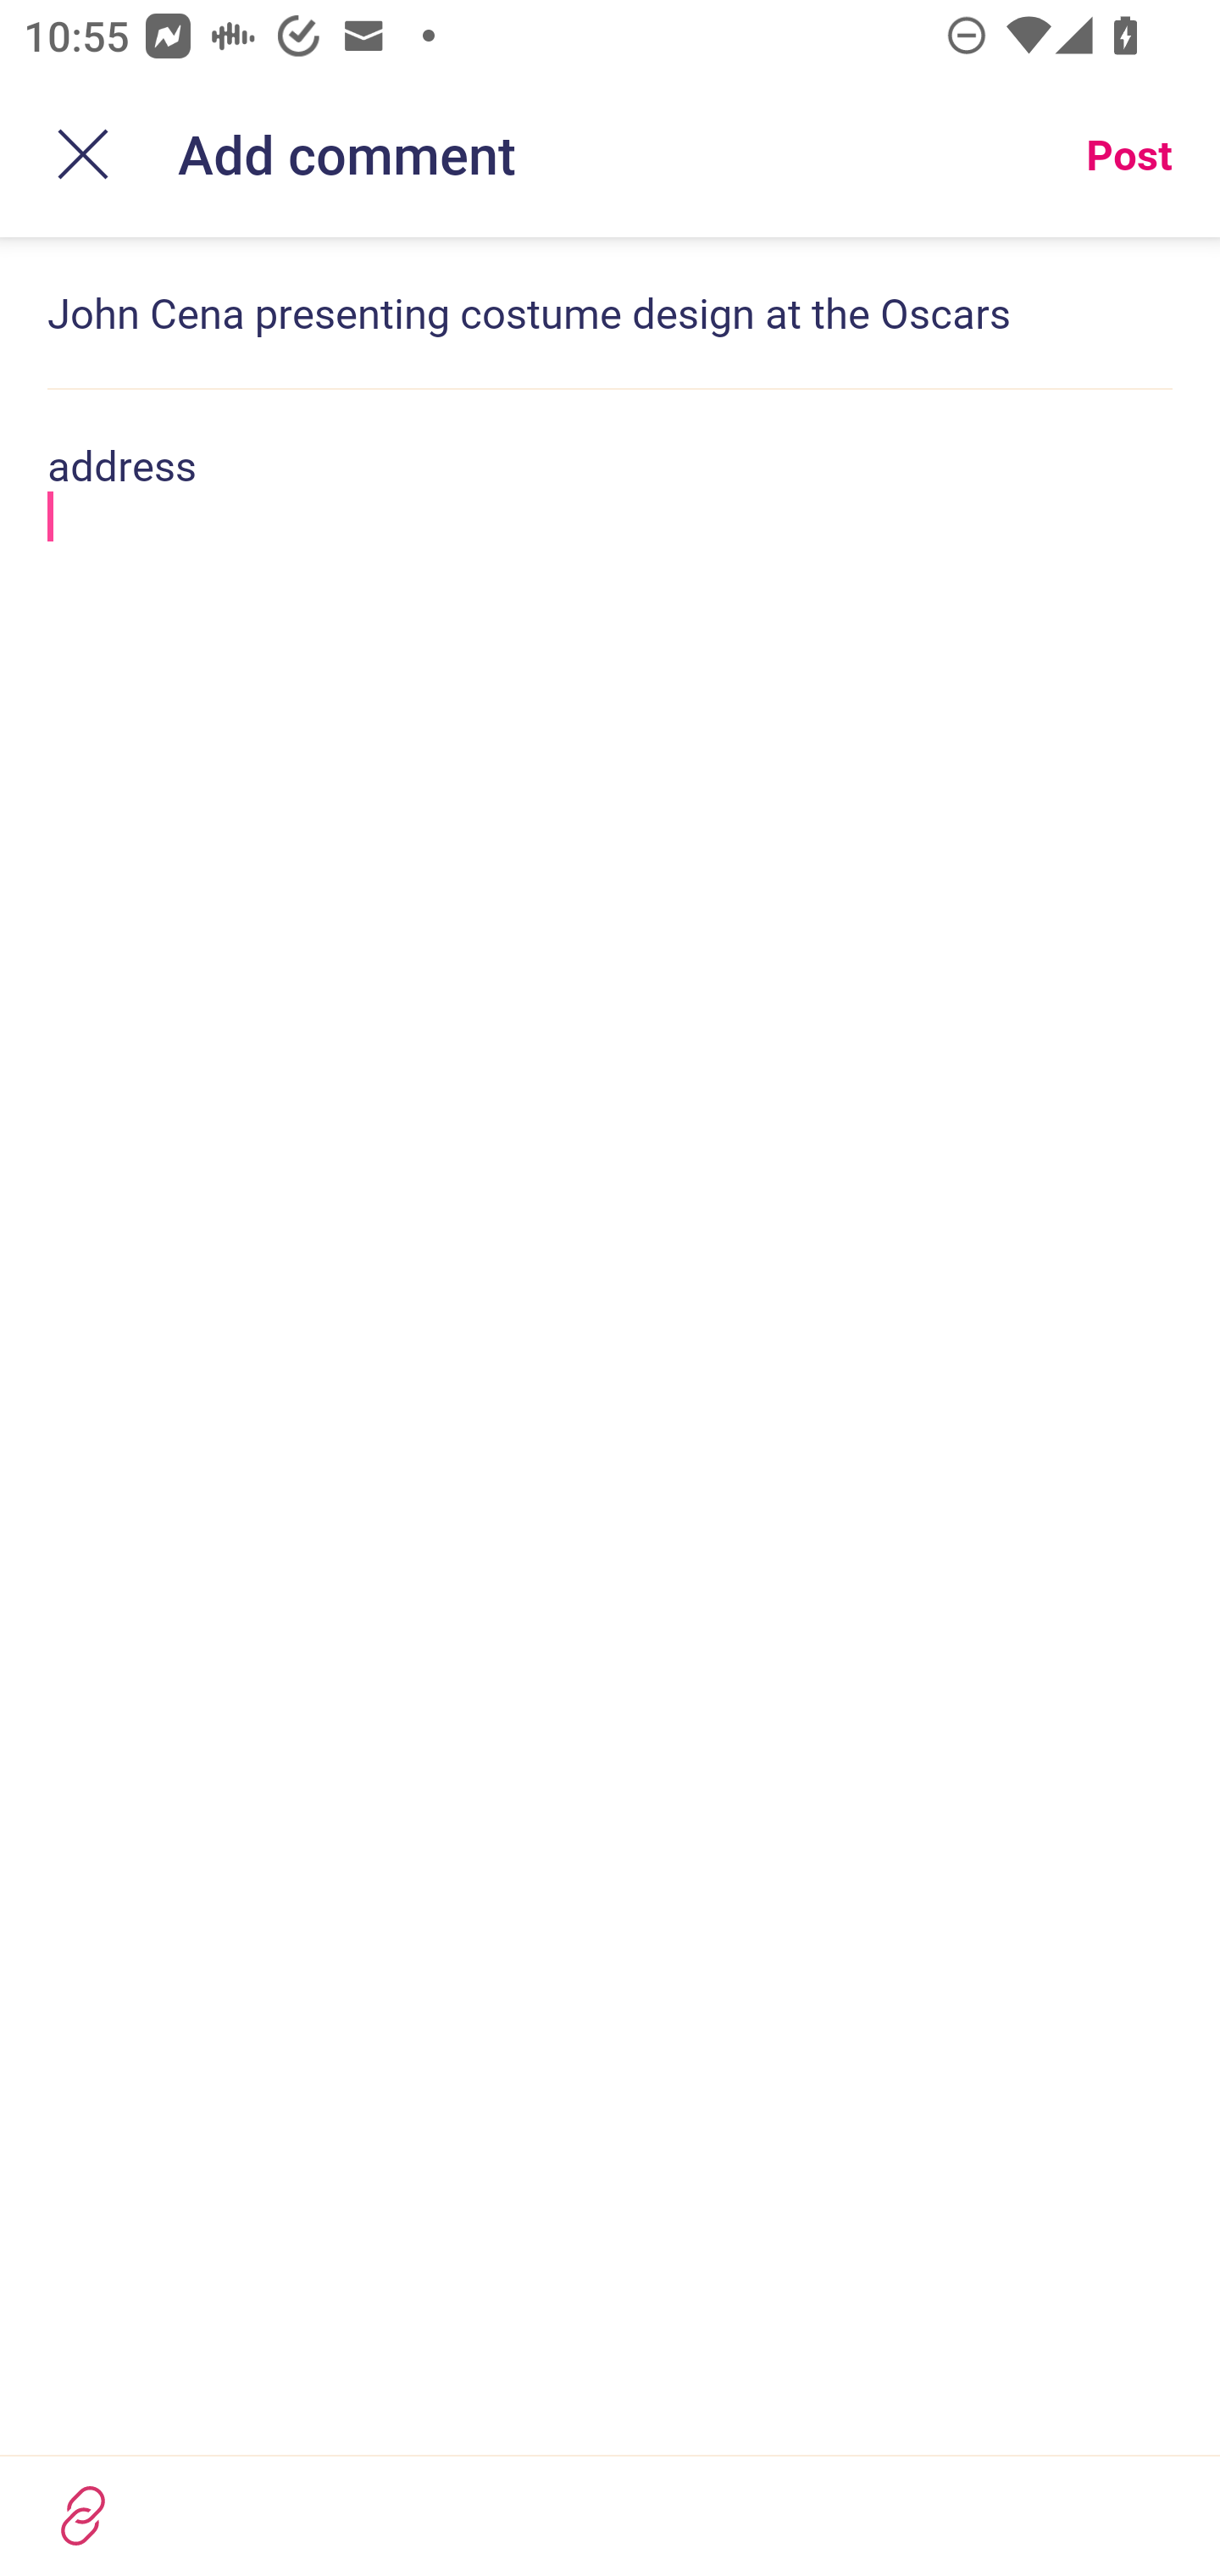  I want to click on Close, so click(83, 154).